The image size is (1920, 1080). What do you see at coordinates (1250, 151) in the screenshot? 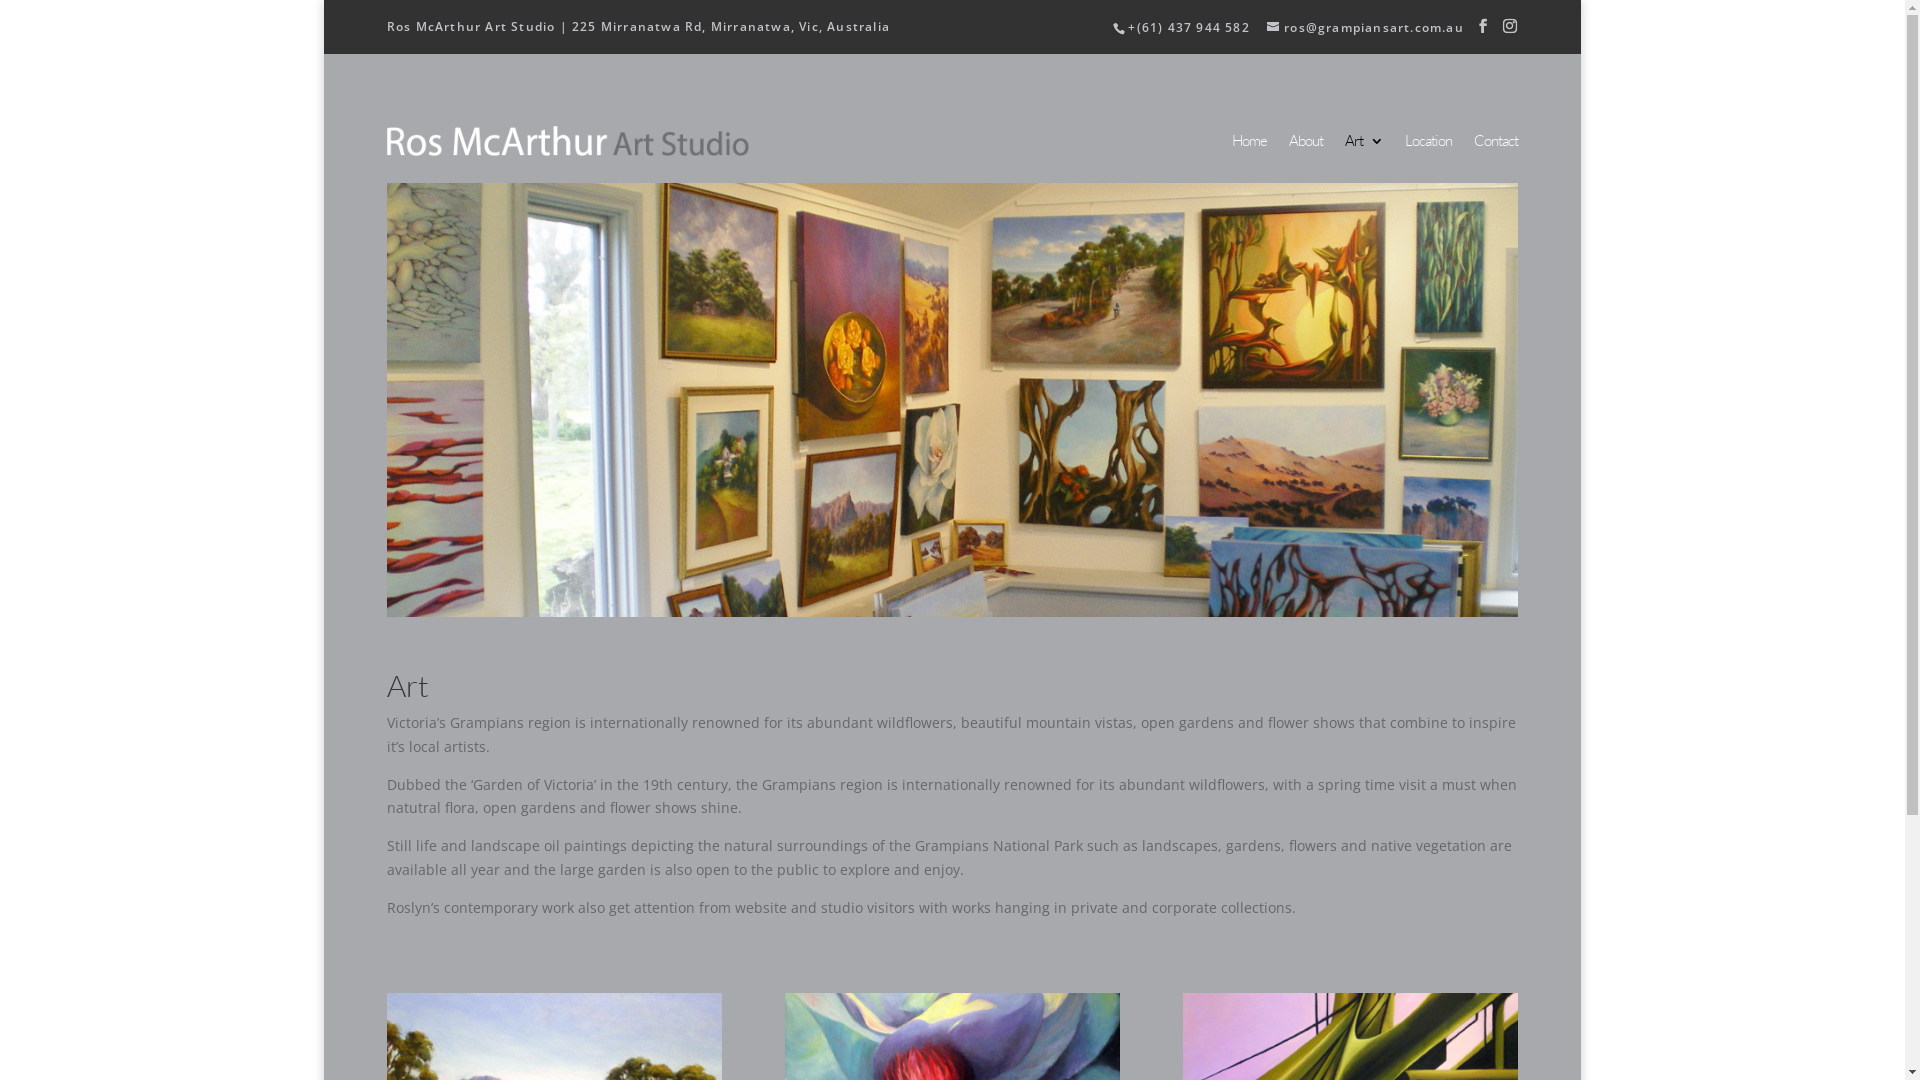
I see `Home` at bounding box center [1250, 151].